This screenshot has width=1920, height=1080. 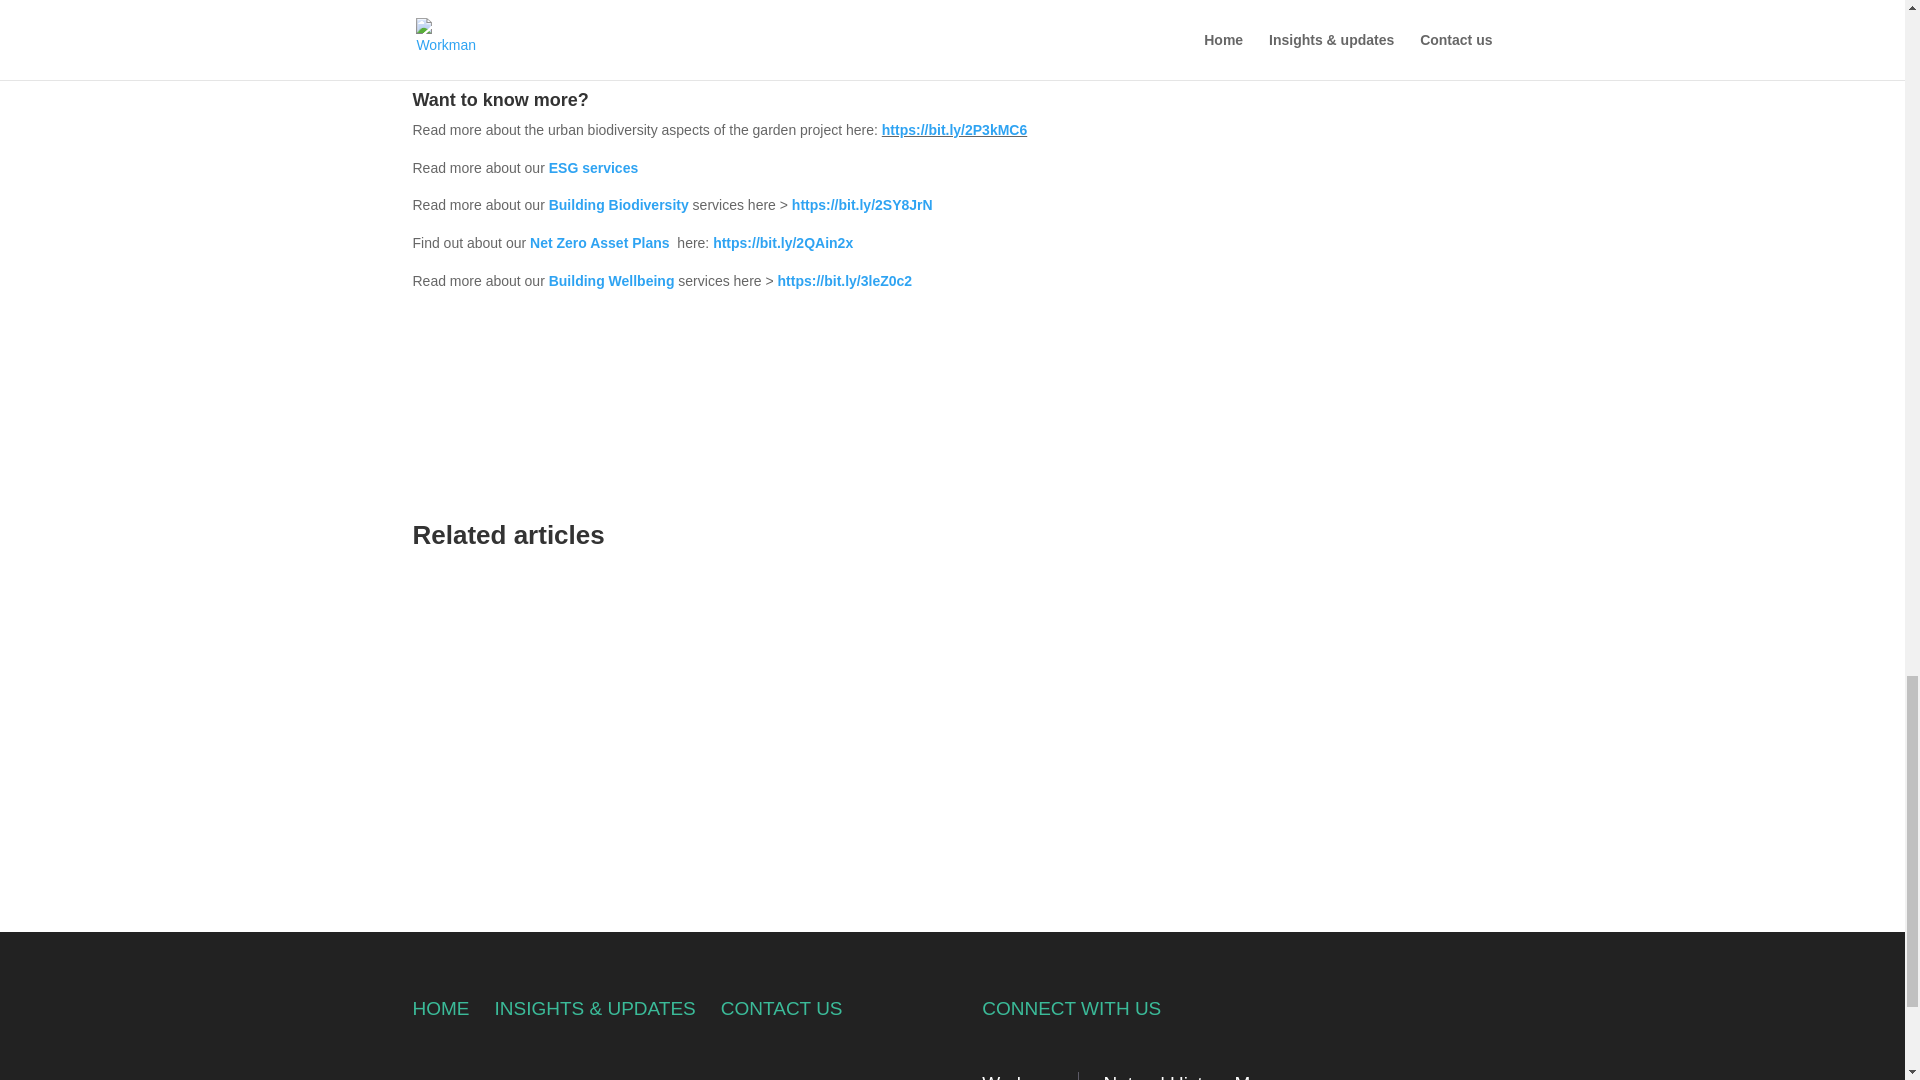 What do you see at coordinates (601, 242) in the screenshot?
I see `Net Zero Asset Plans` at bounding box center [601, 242].